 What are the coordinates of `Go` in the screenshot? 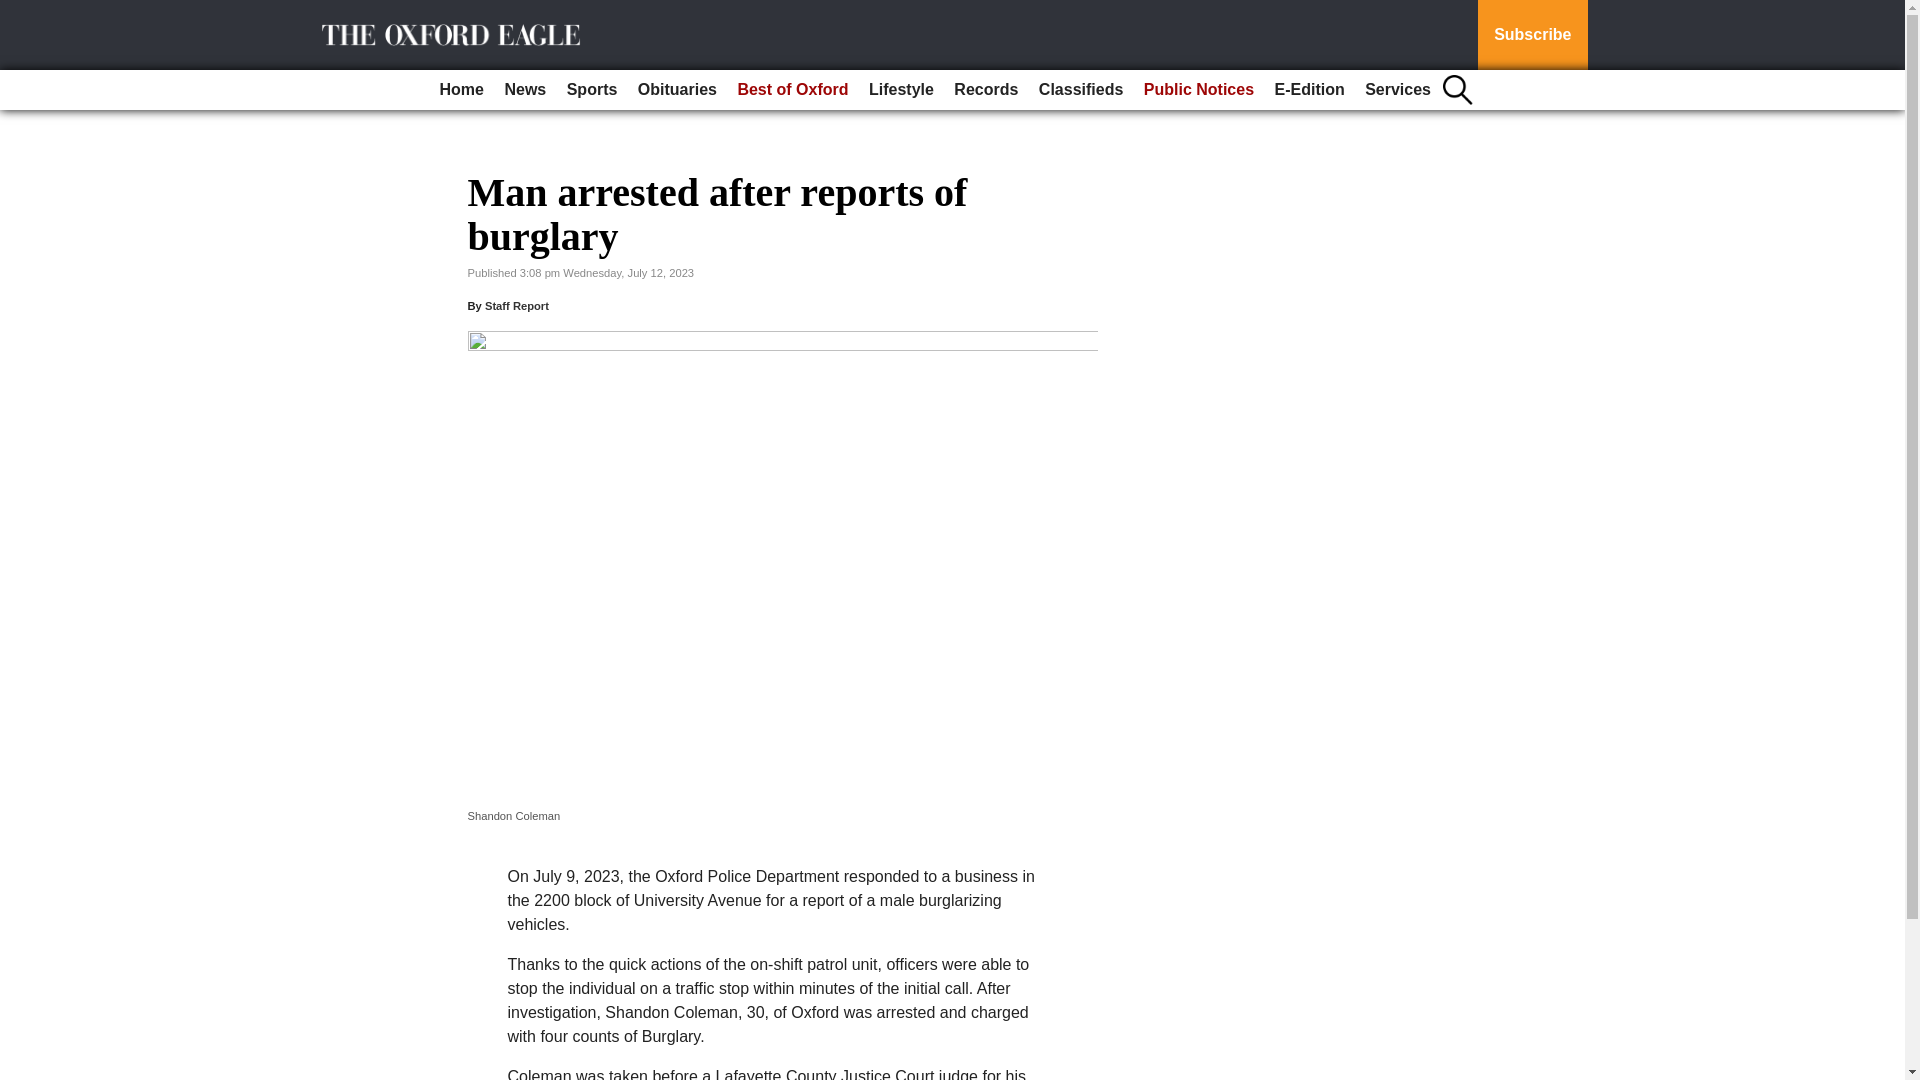 It's located at (18, 12).